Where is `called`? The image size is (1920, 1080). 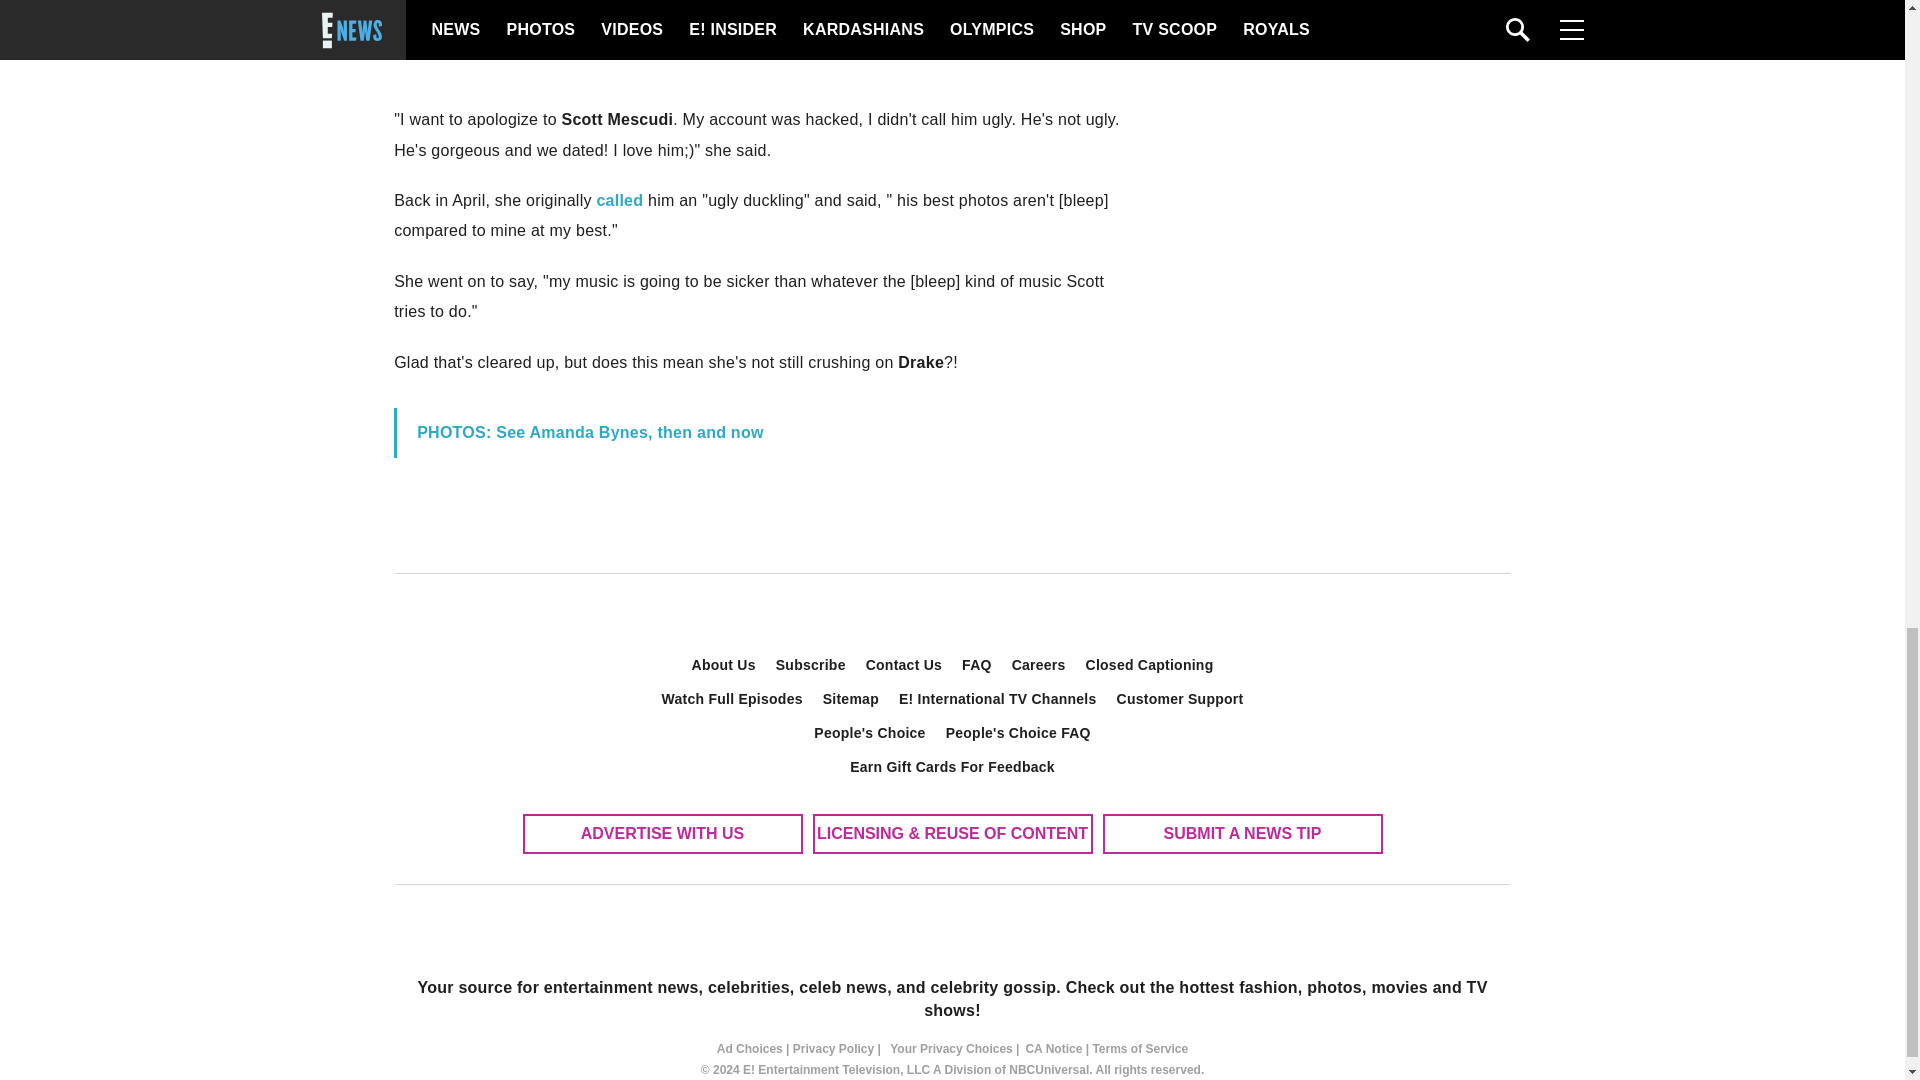 called is located at coordinates (619, 200).